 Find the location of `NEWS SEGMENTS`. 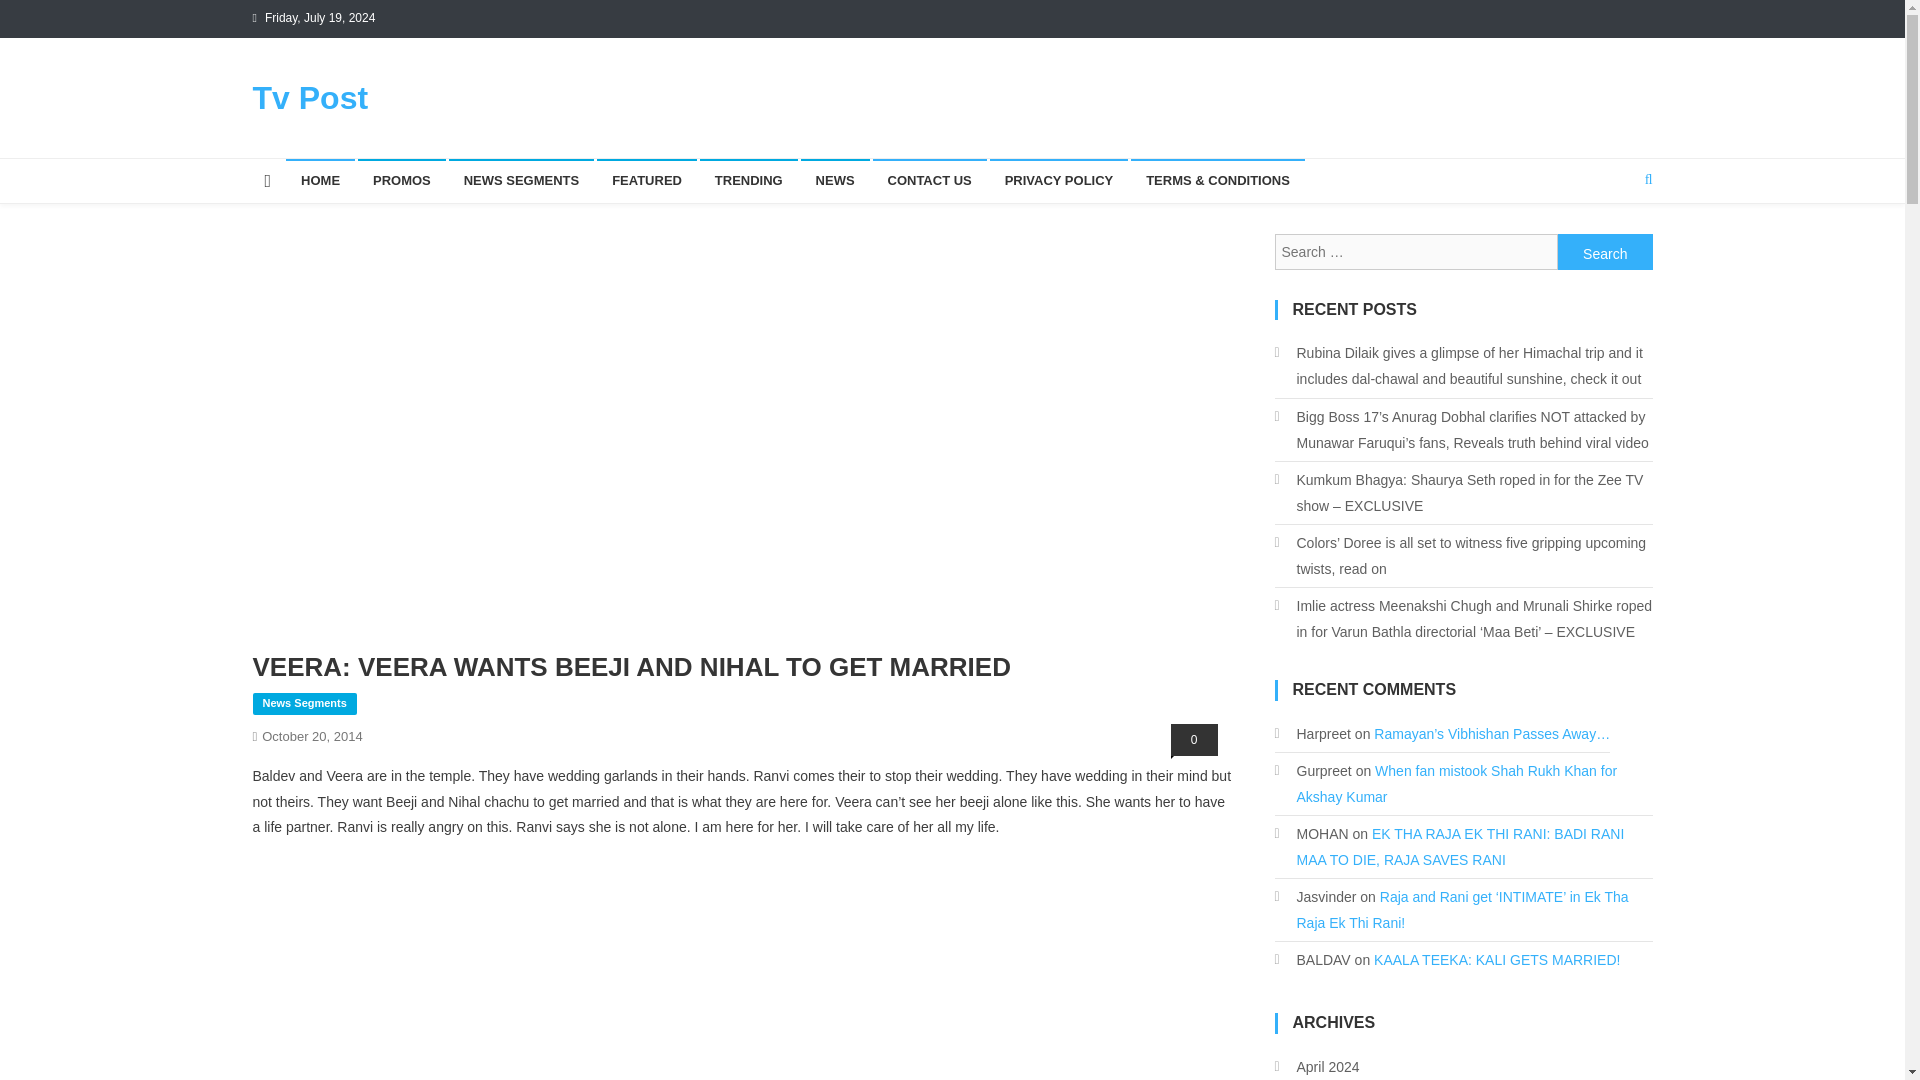

NEWS SEGMENTS is located at coordinates (522, 180).